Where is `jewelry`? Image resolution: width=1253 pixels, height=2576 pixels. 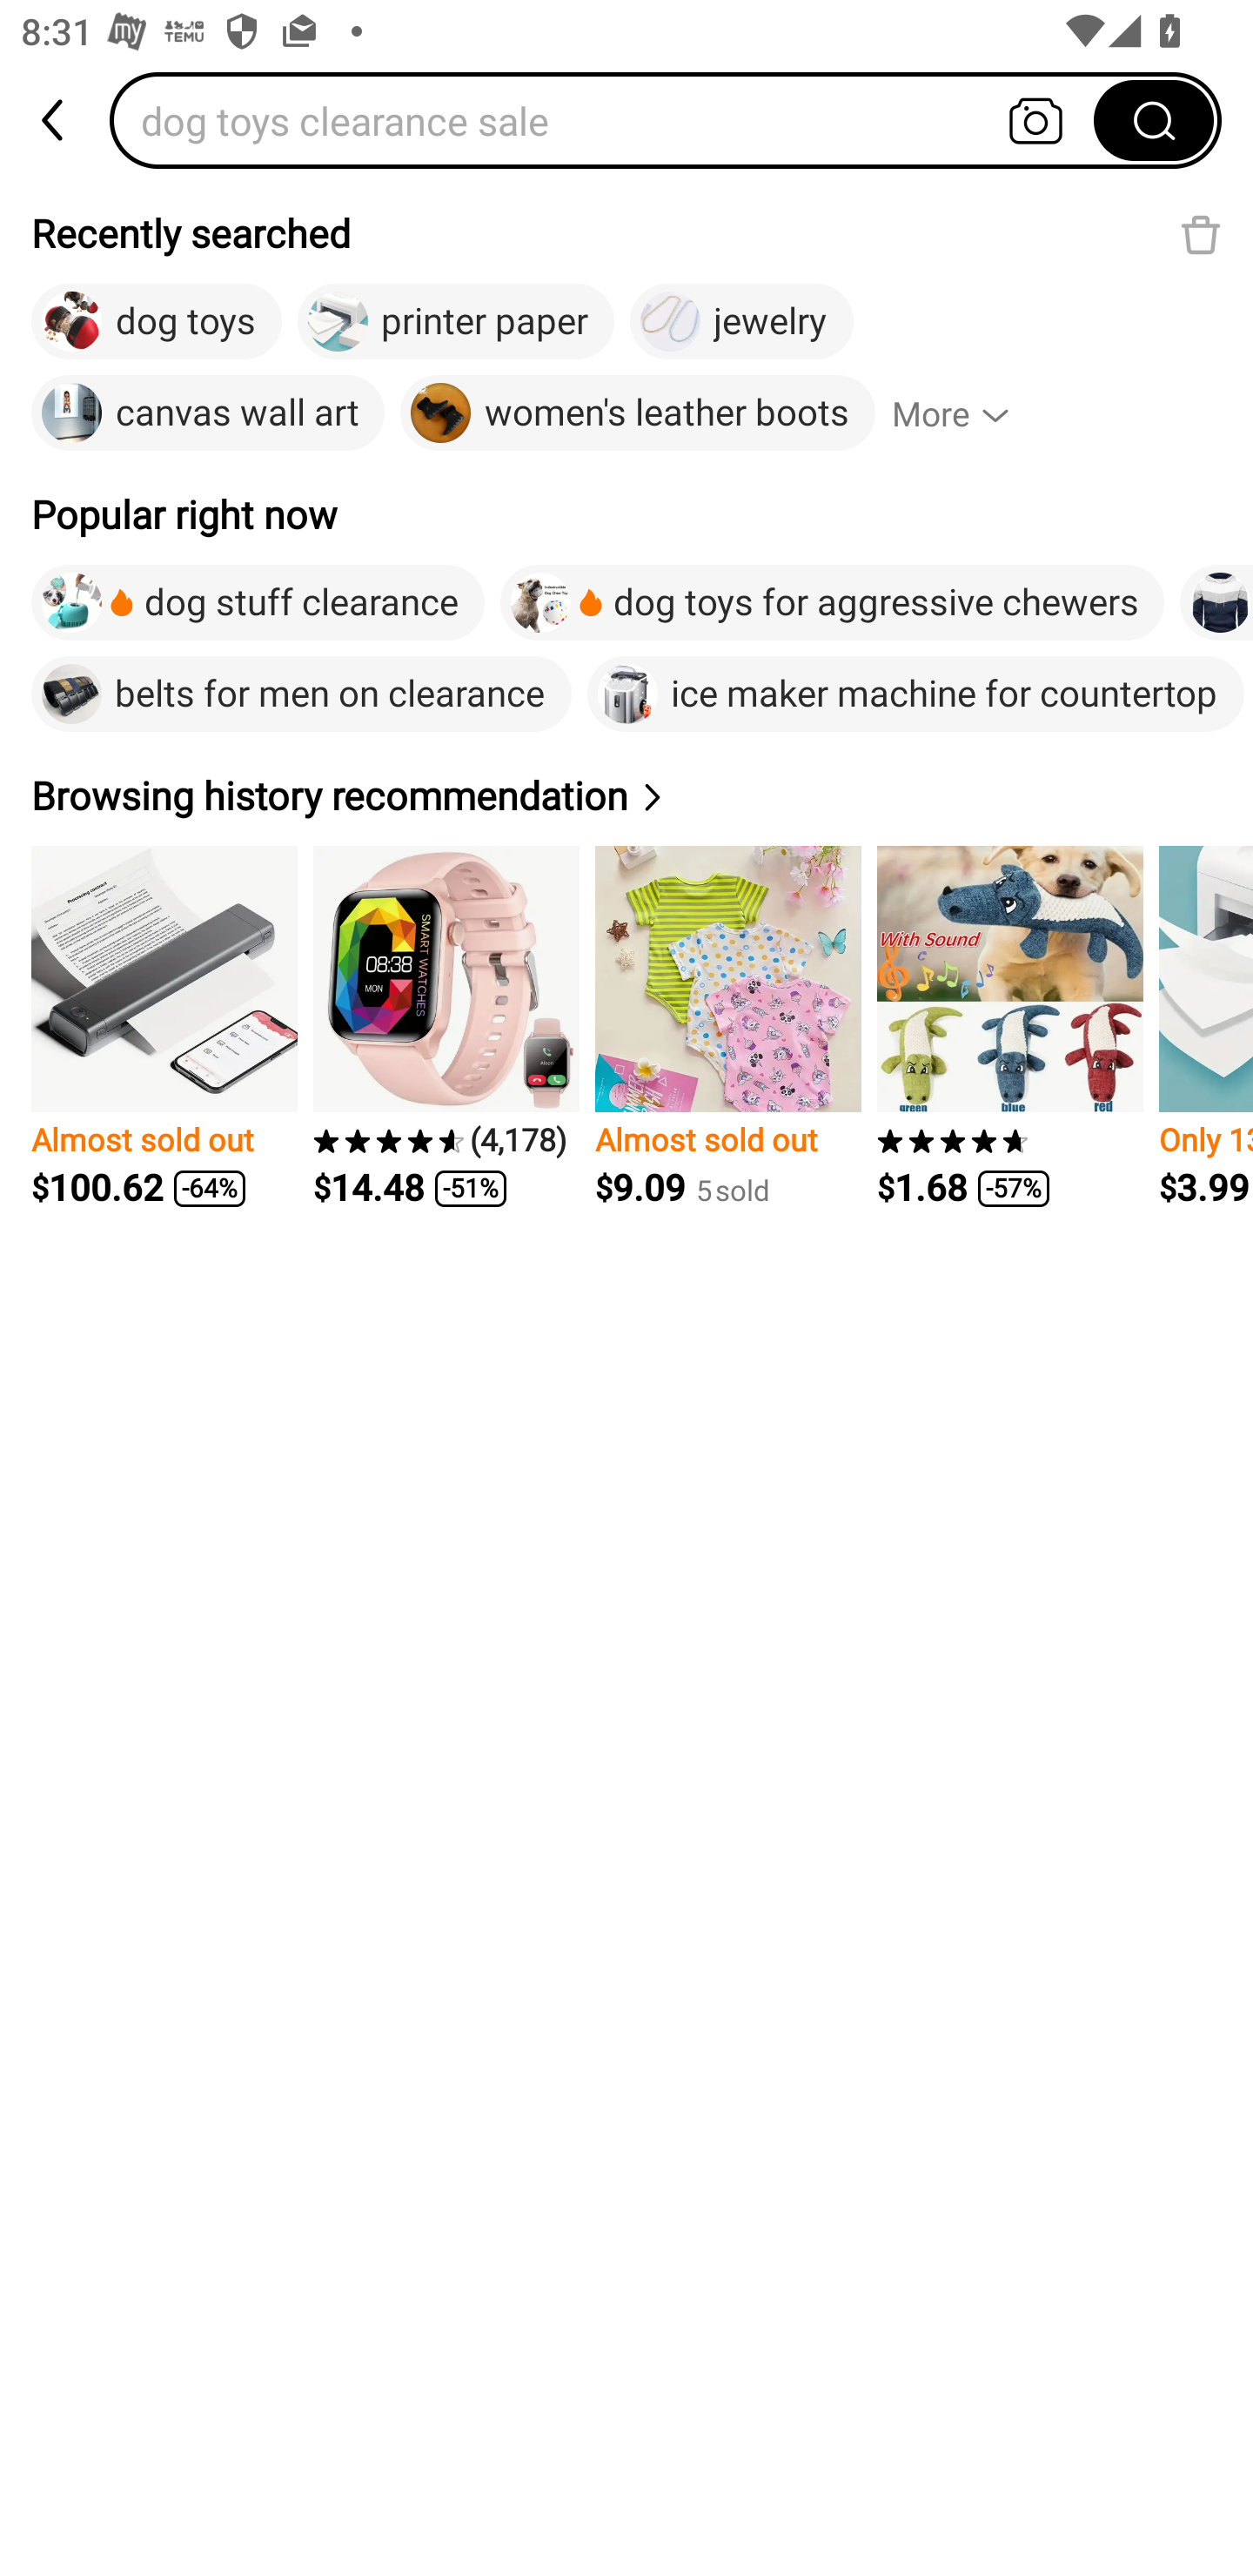
jewelry is located at coordinates (741, 322).